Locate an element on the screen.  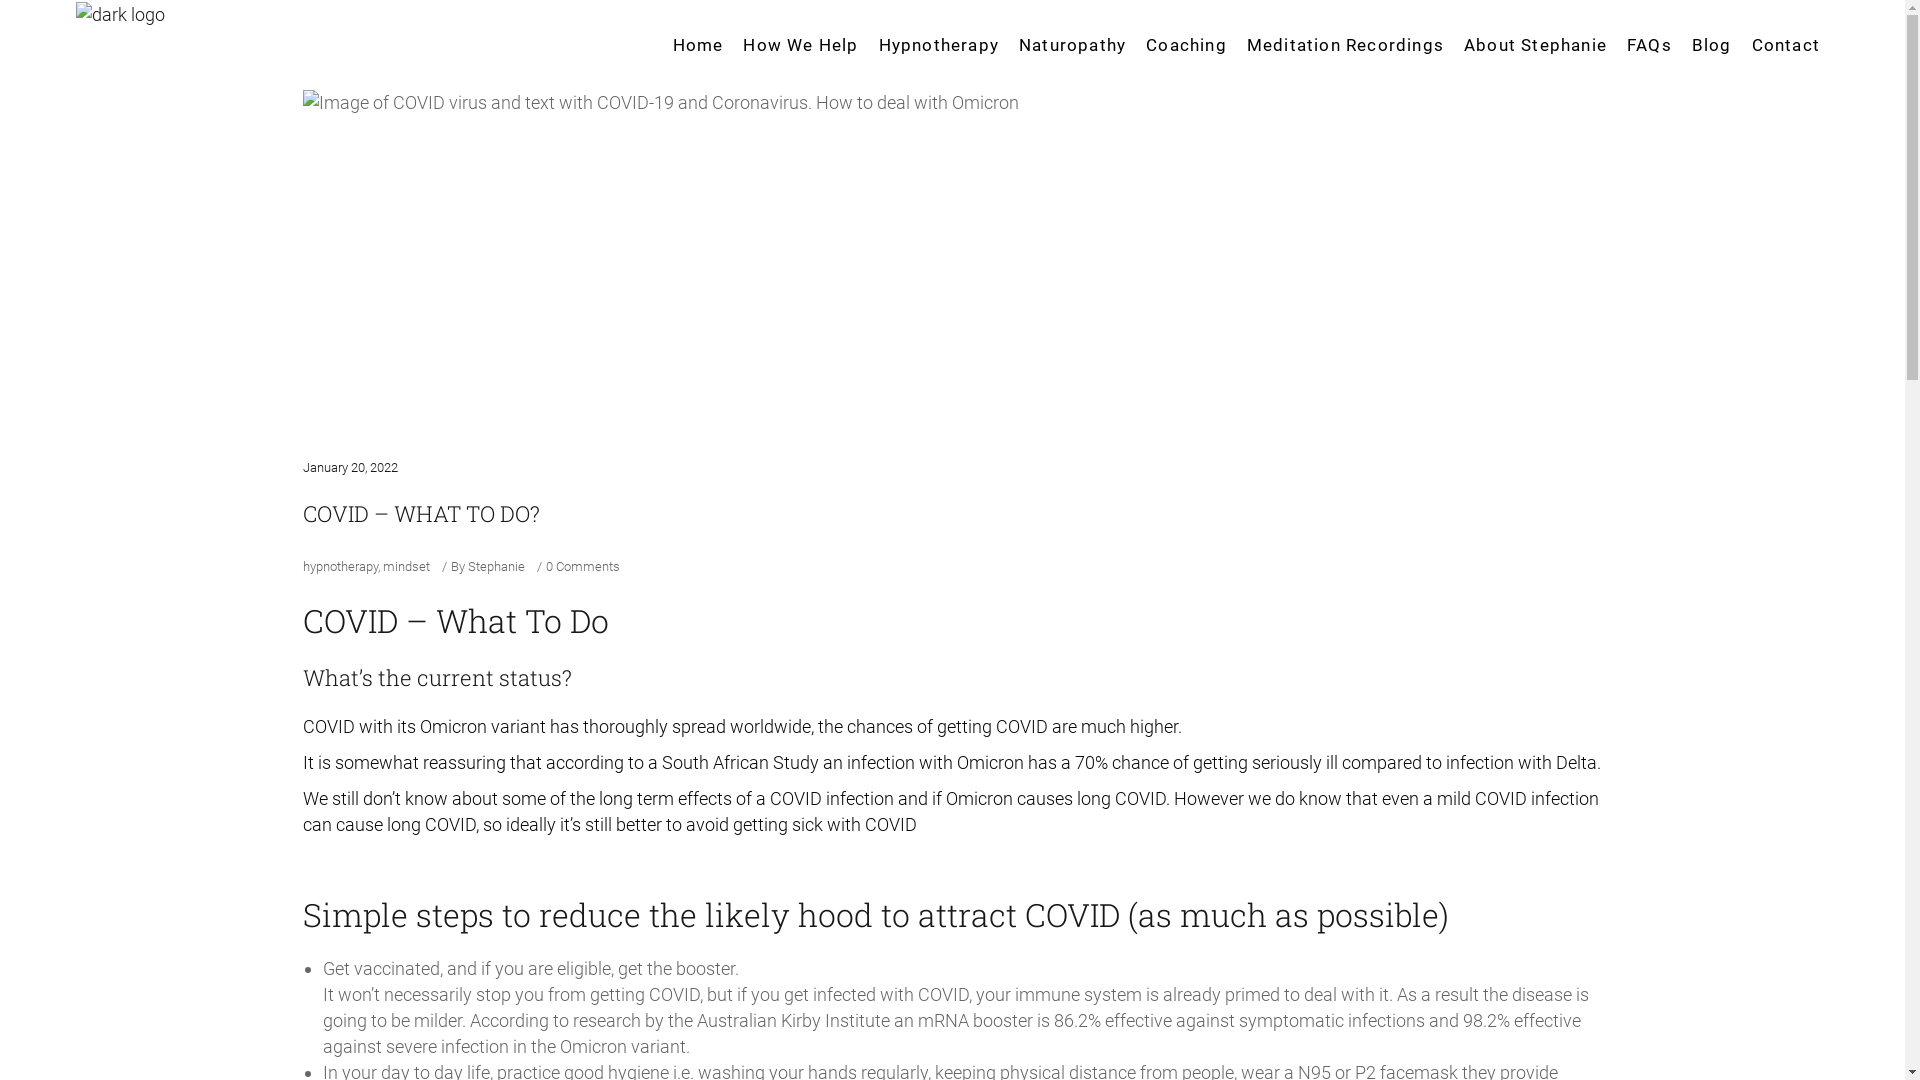
FAQs is located at coordinates (1650, 45).